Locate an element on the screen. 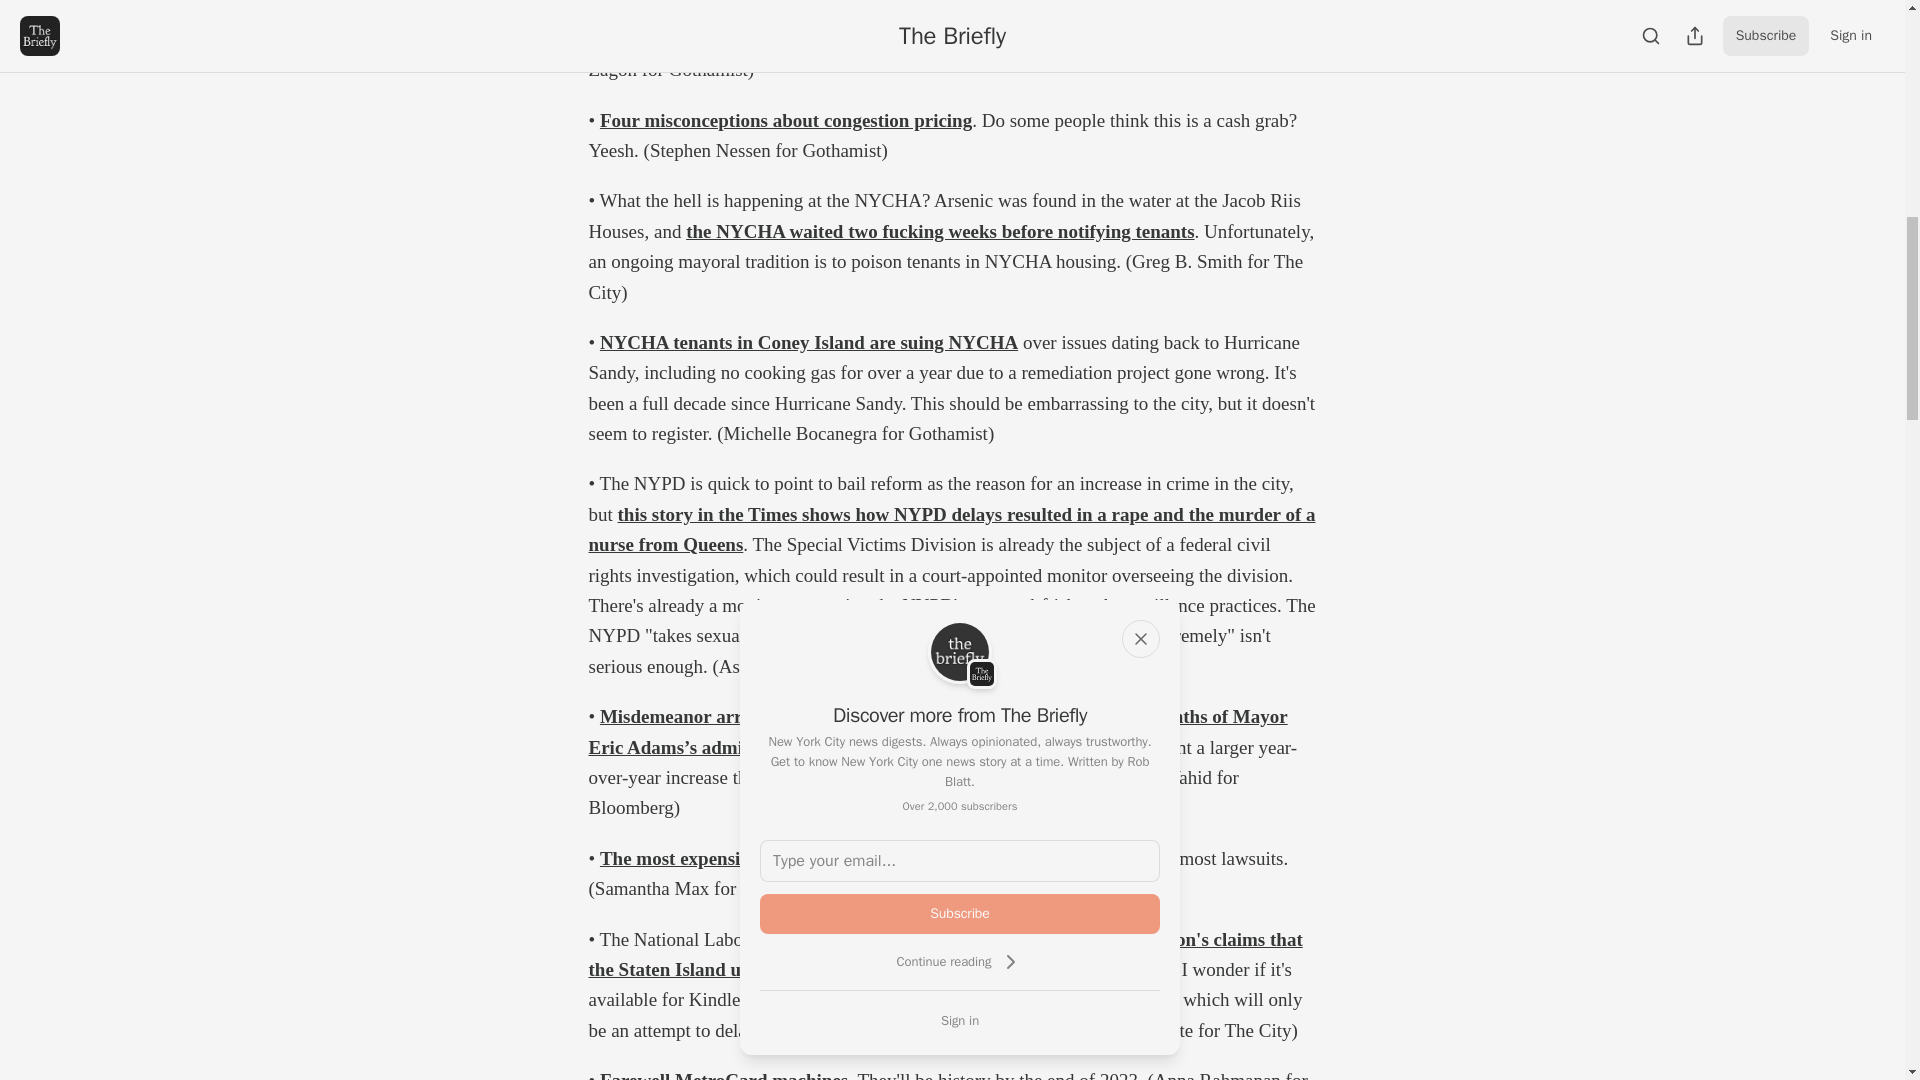 The image size is (1920, 1080). J'Ouvert and the West Indian Day Parade is located at coordinates (833, 39).